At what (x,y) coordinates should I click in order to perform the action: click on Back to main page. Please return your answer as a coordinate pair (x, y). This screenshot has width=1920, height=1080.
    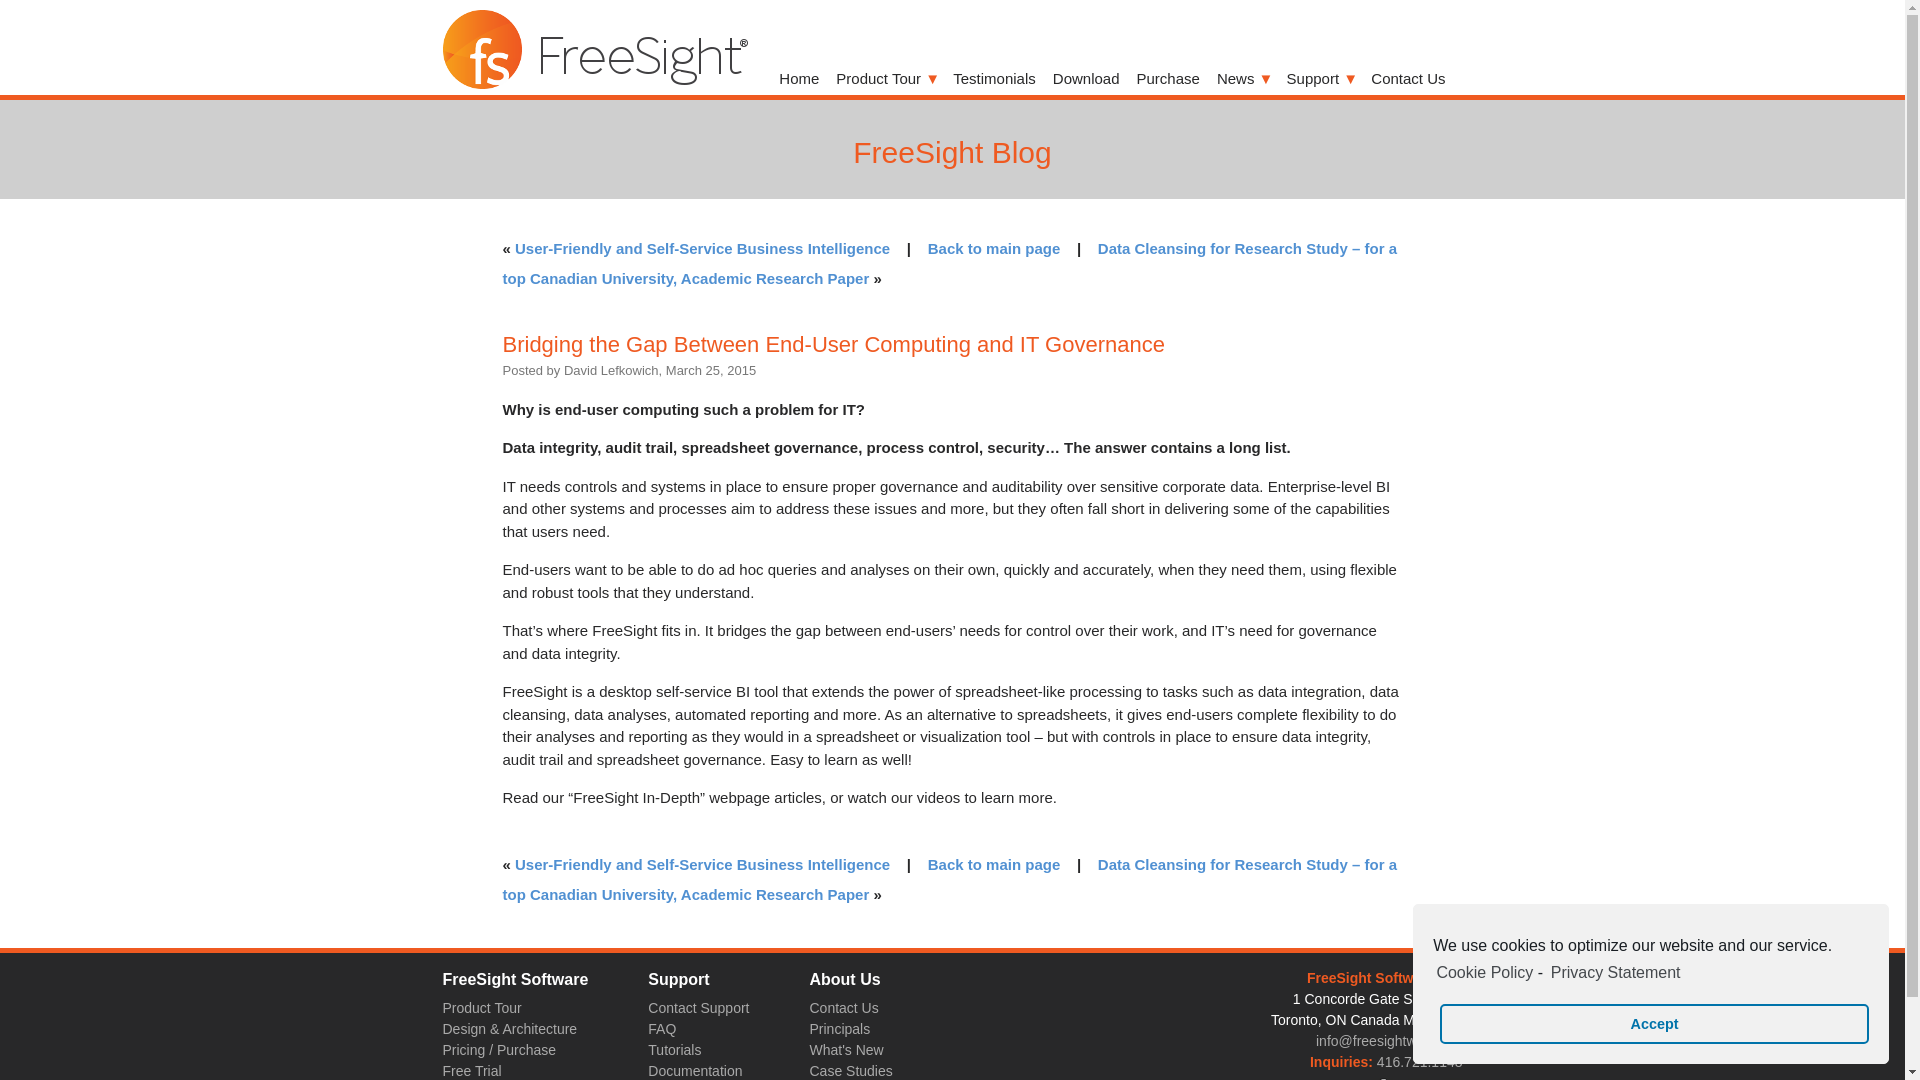
    Looking at the image, I should click on (994, 864).